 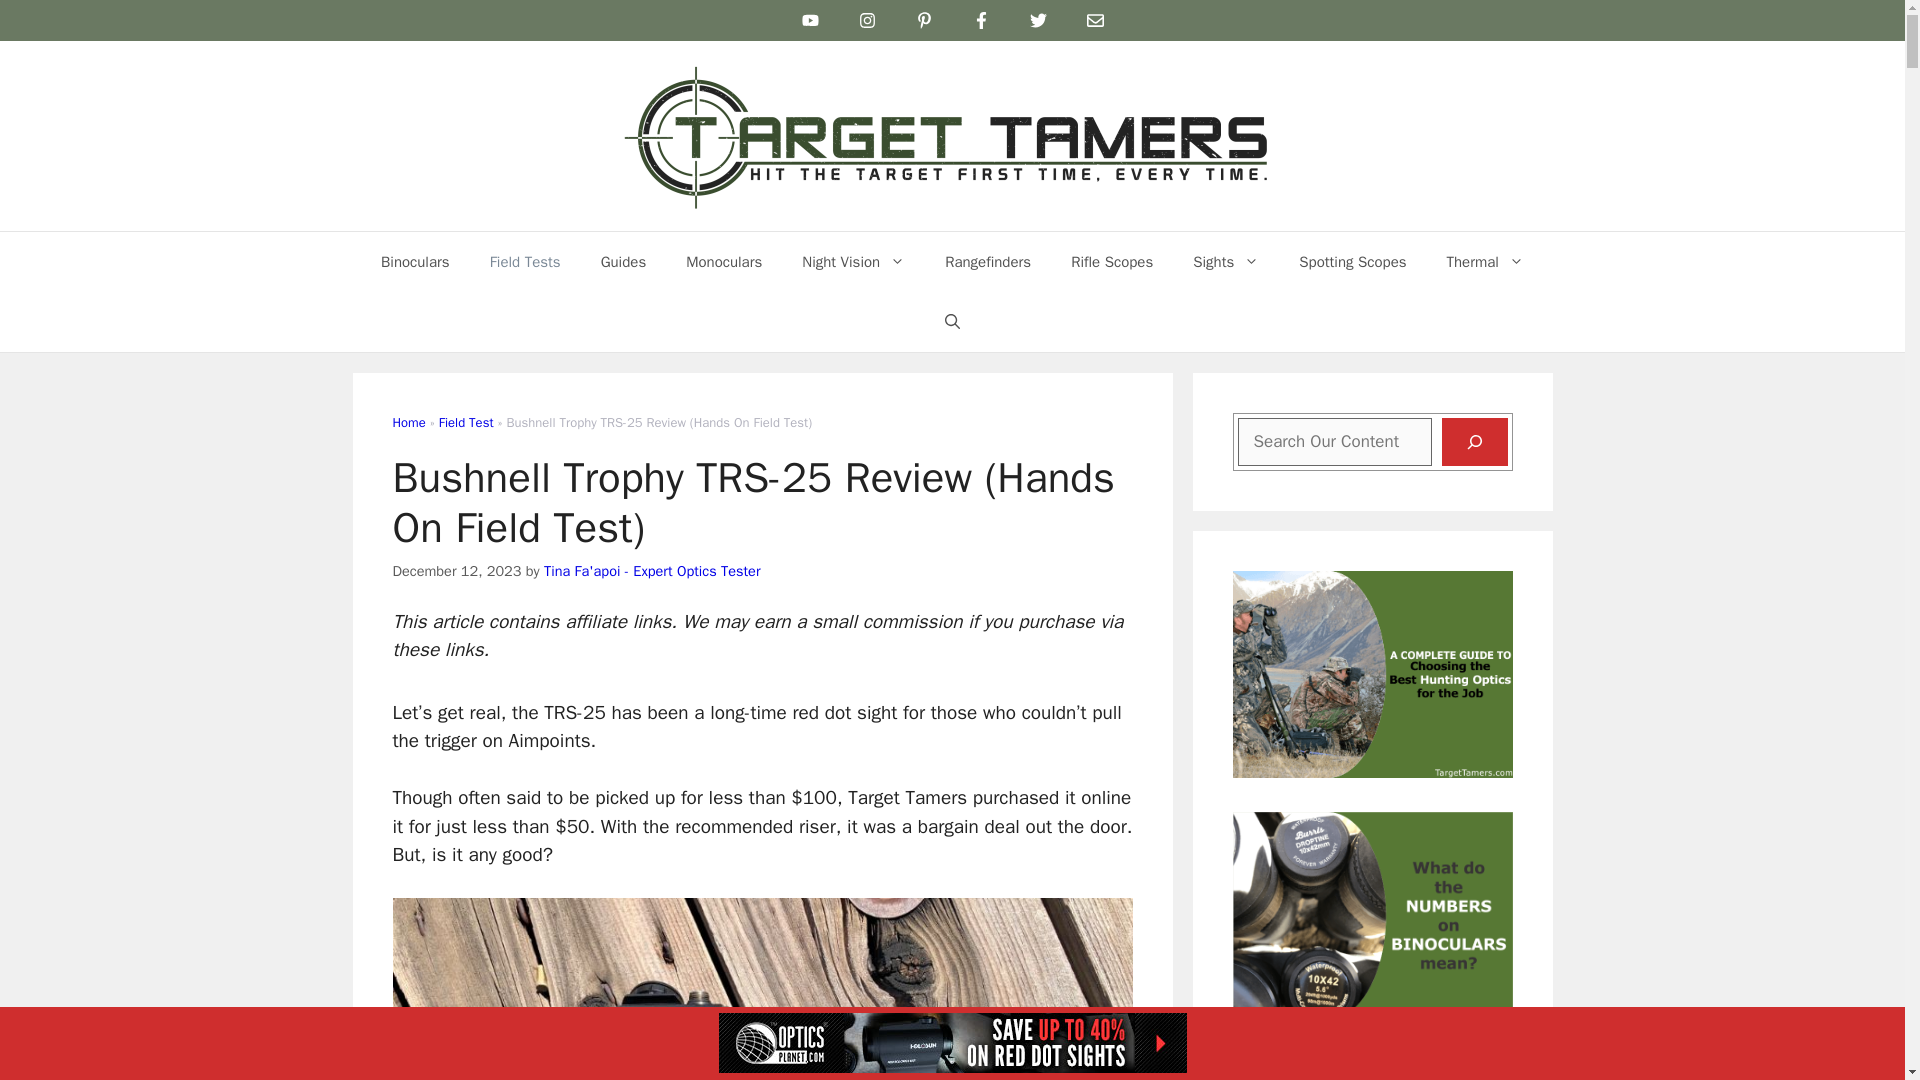 What do you see at coordinates (1372, 1007) in the screenshot?
I see `What Do the Numbers On Binoculars Mean?` at bounding box center [1372, 1007].